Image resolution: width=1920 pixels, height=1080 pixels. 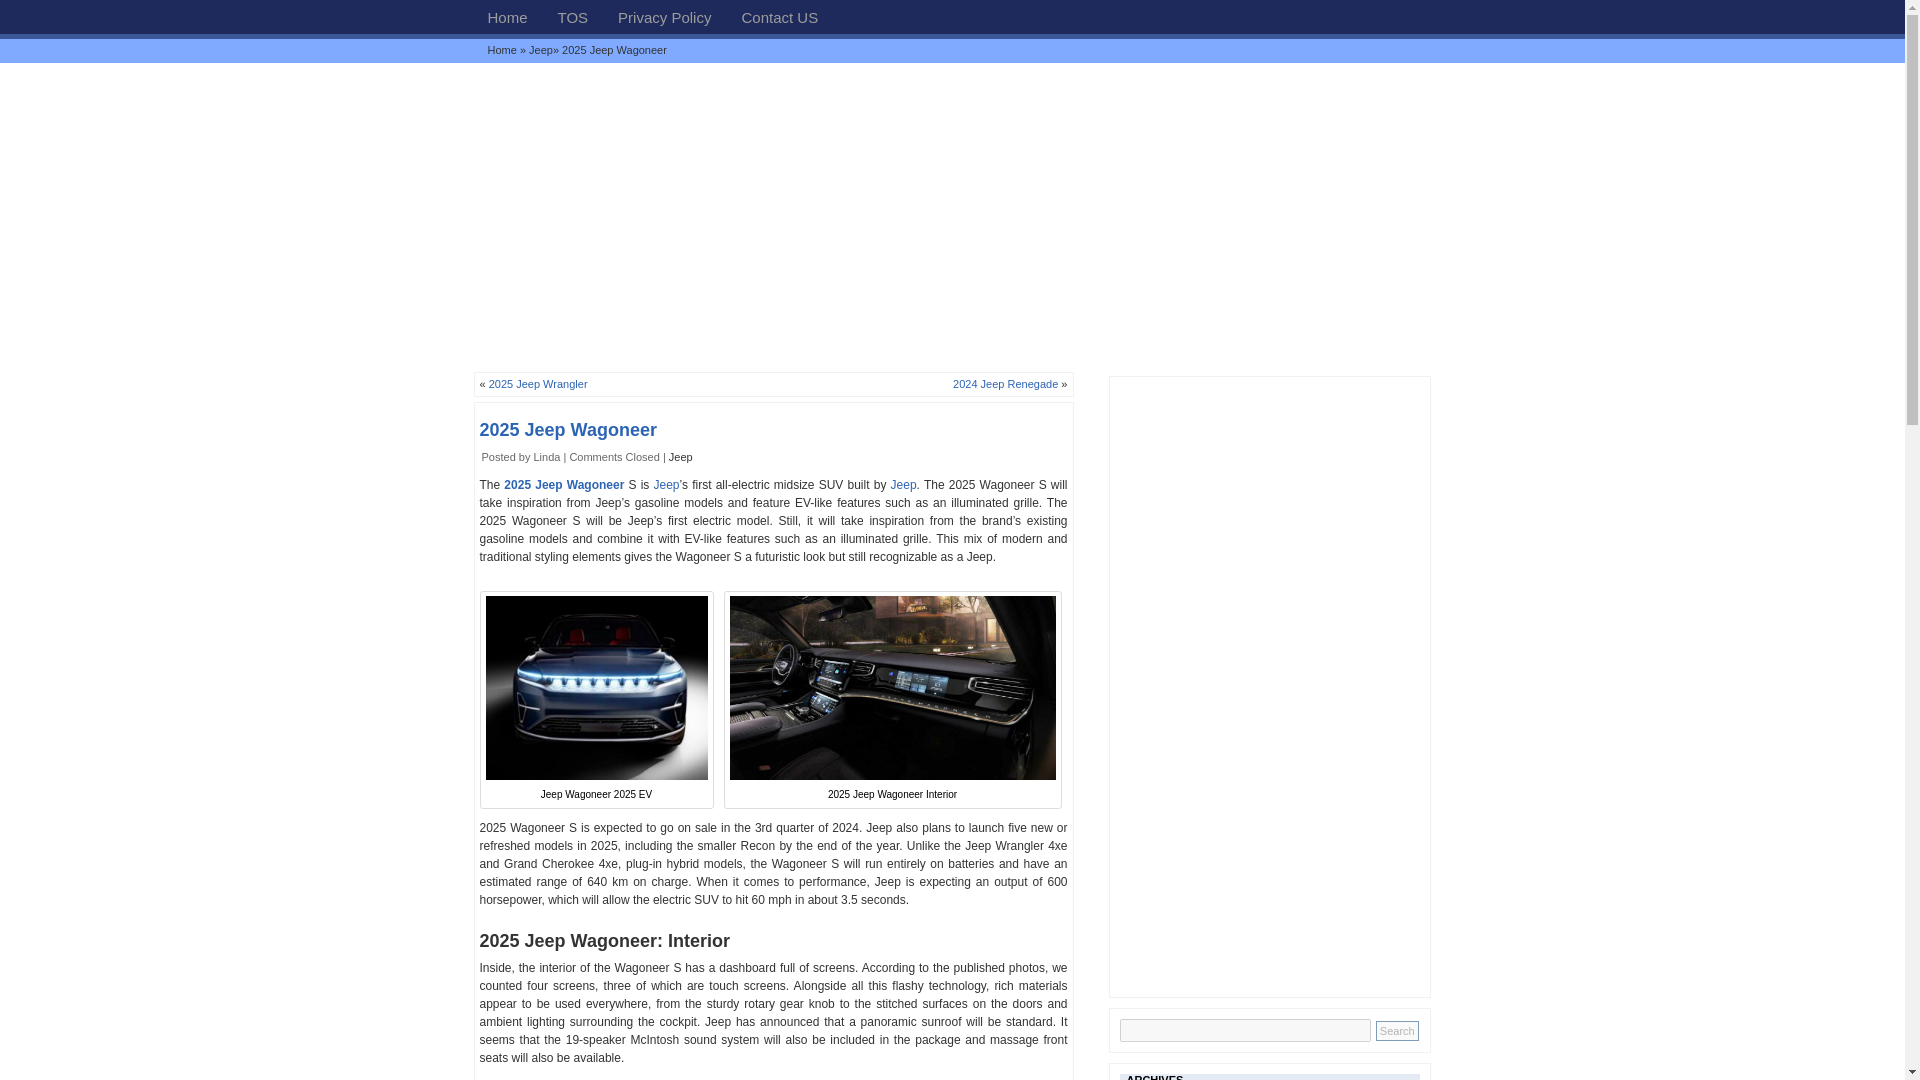 I want to click on Jeep, so click(x=680, y=457).